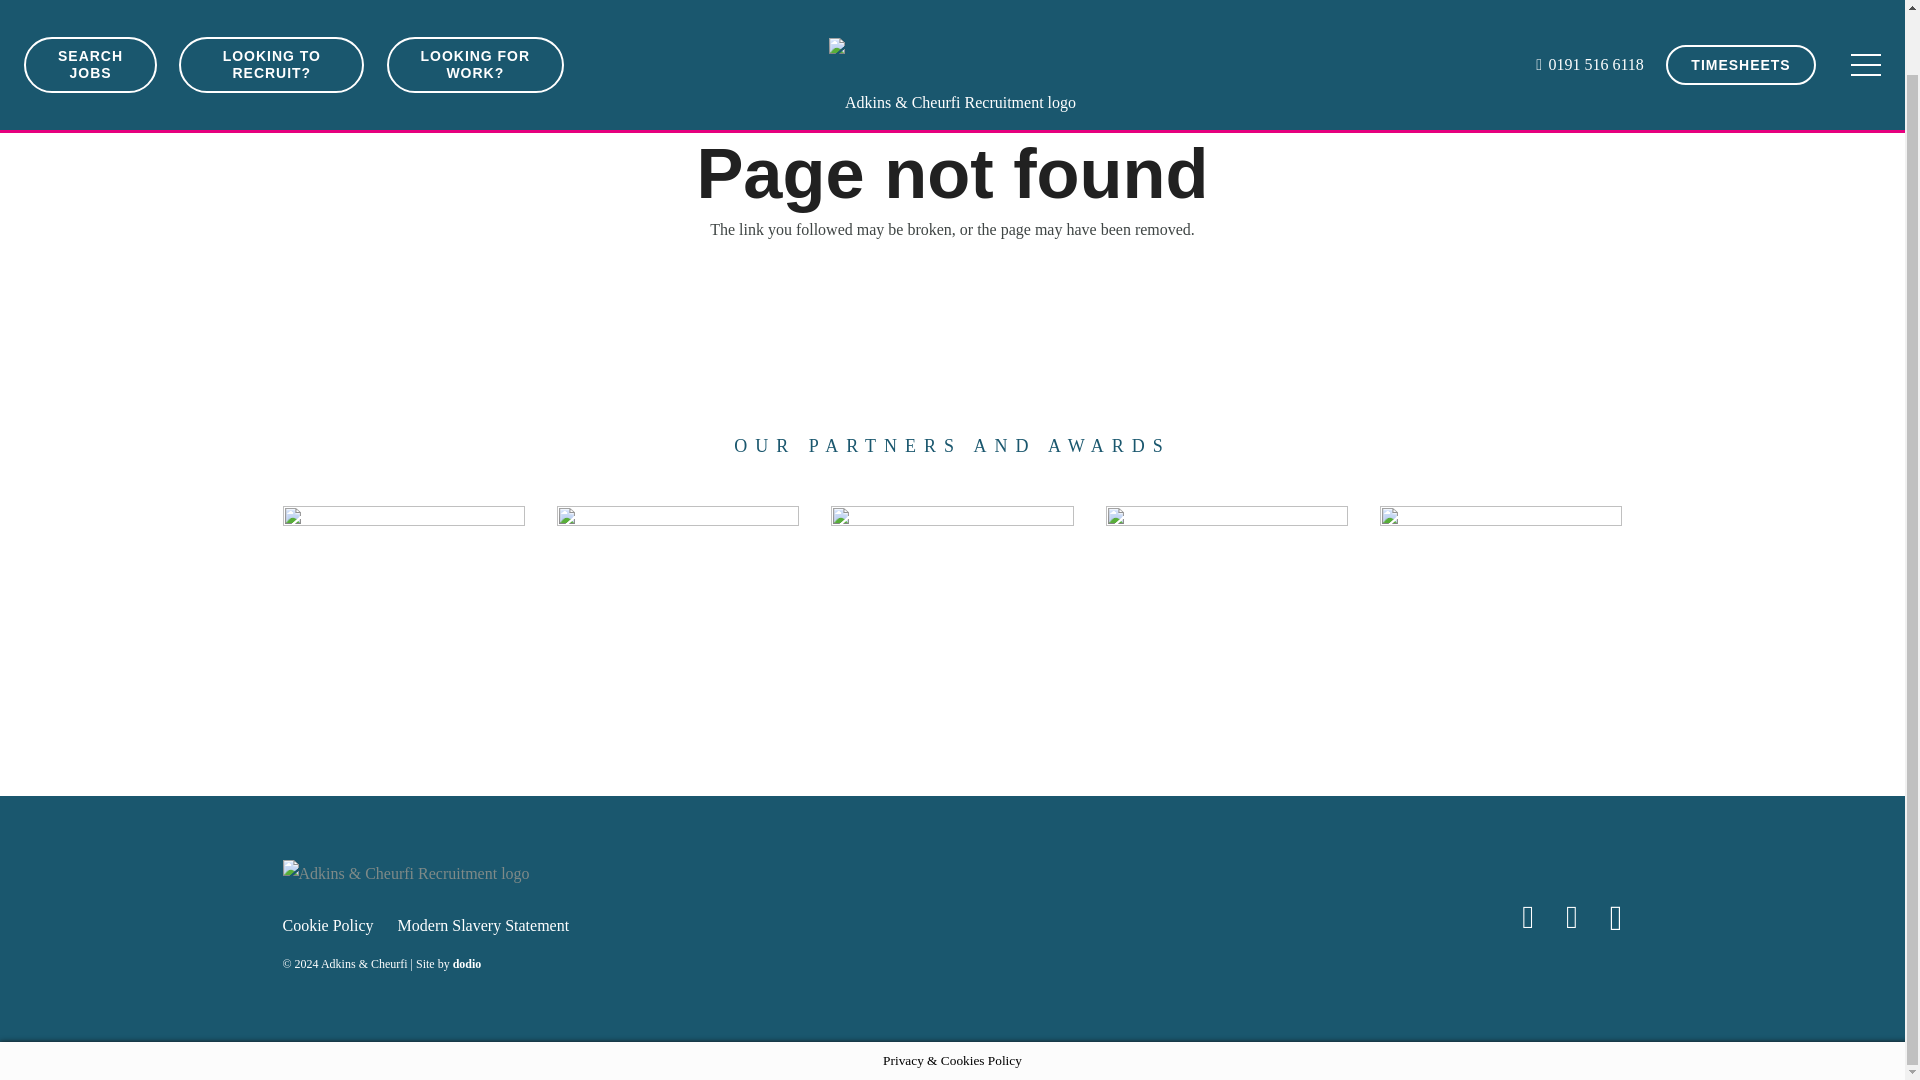 The height and width of the screenshot is (1080, 1920). Describe the element at coordinates (327, 925) in the screenshot. I see `Cookie Policy` at that location.